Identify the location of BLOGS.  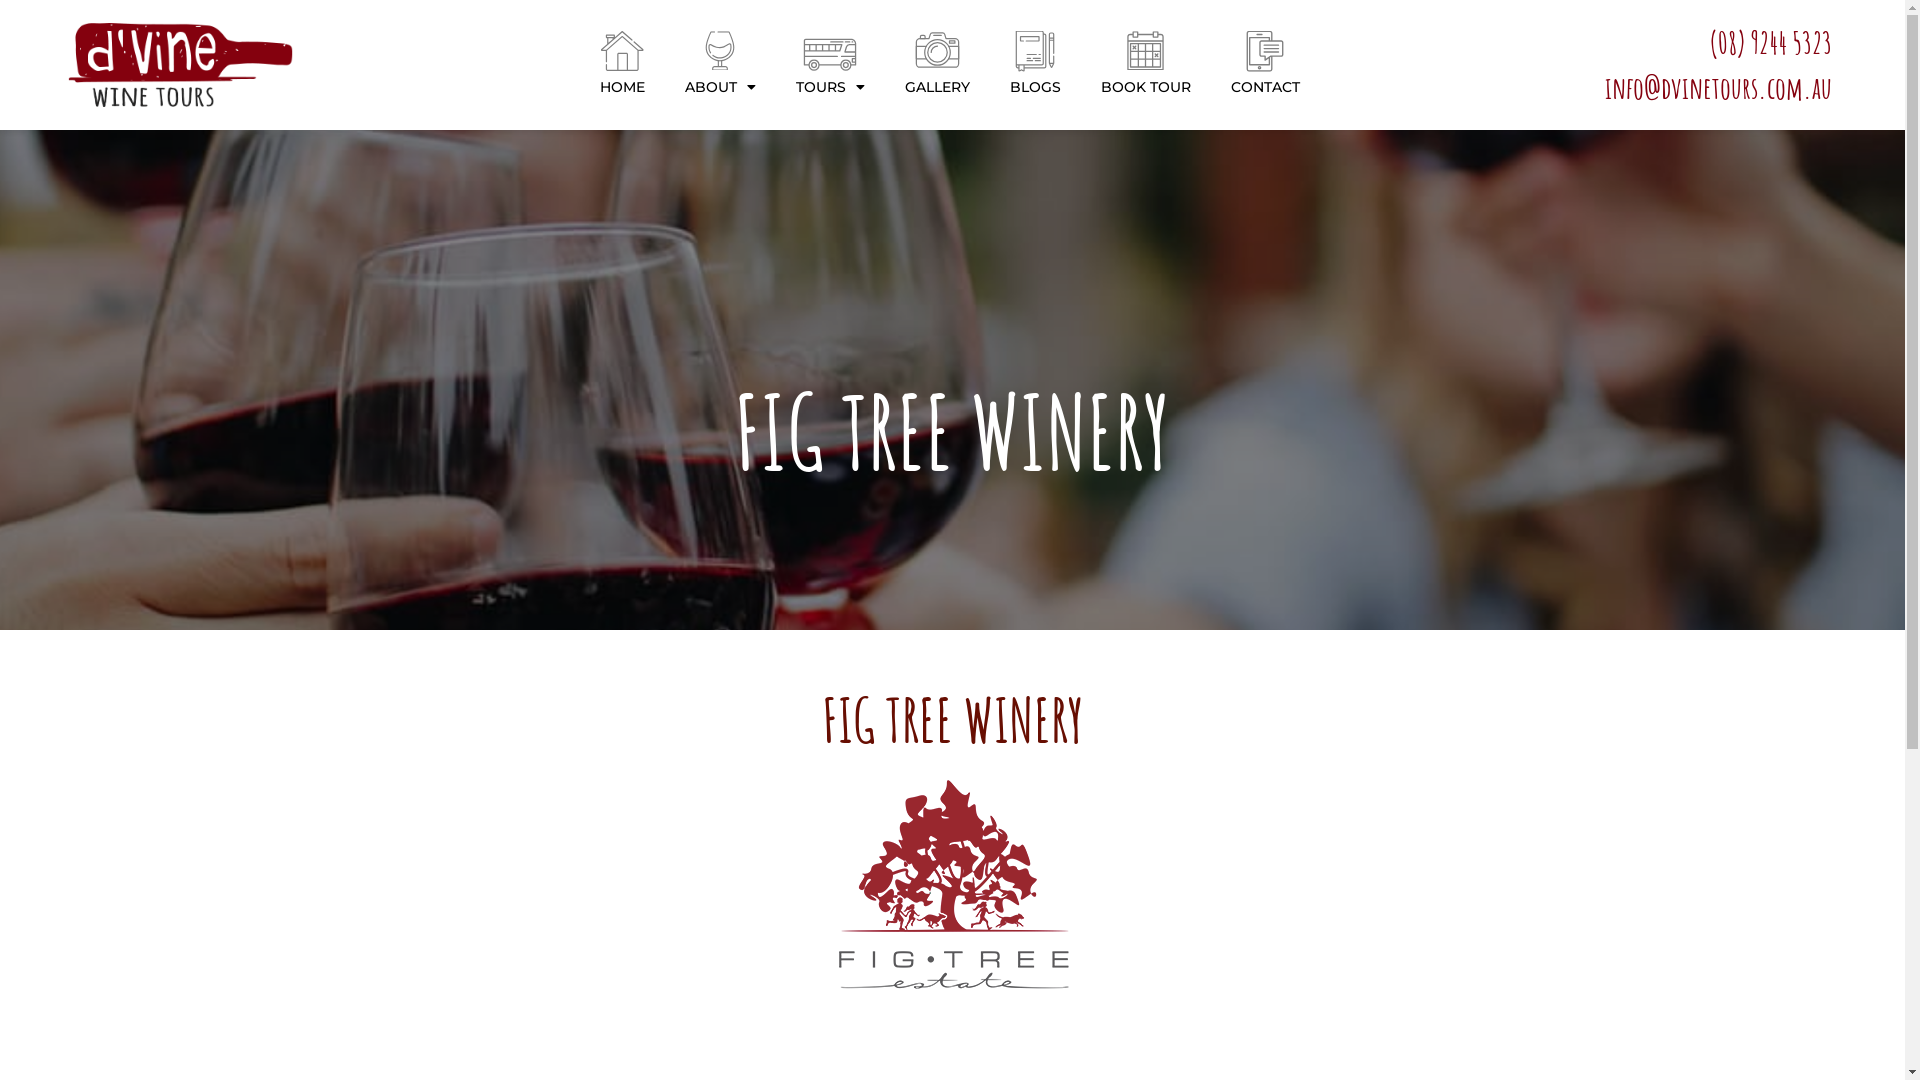
(1036, 87).